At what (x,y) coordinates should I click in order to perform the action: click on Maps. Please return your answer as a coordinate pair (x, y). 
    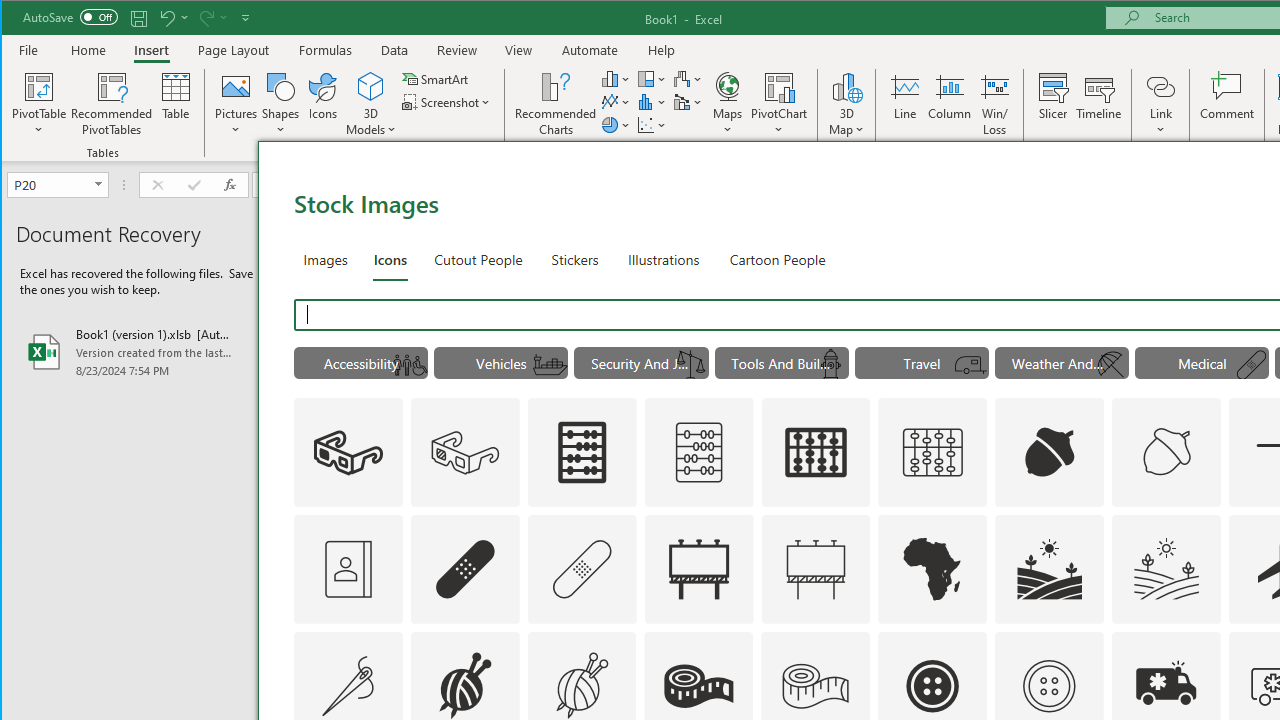
    Looking at the image, I should click on (727, 104).